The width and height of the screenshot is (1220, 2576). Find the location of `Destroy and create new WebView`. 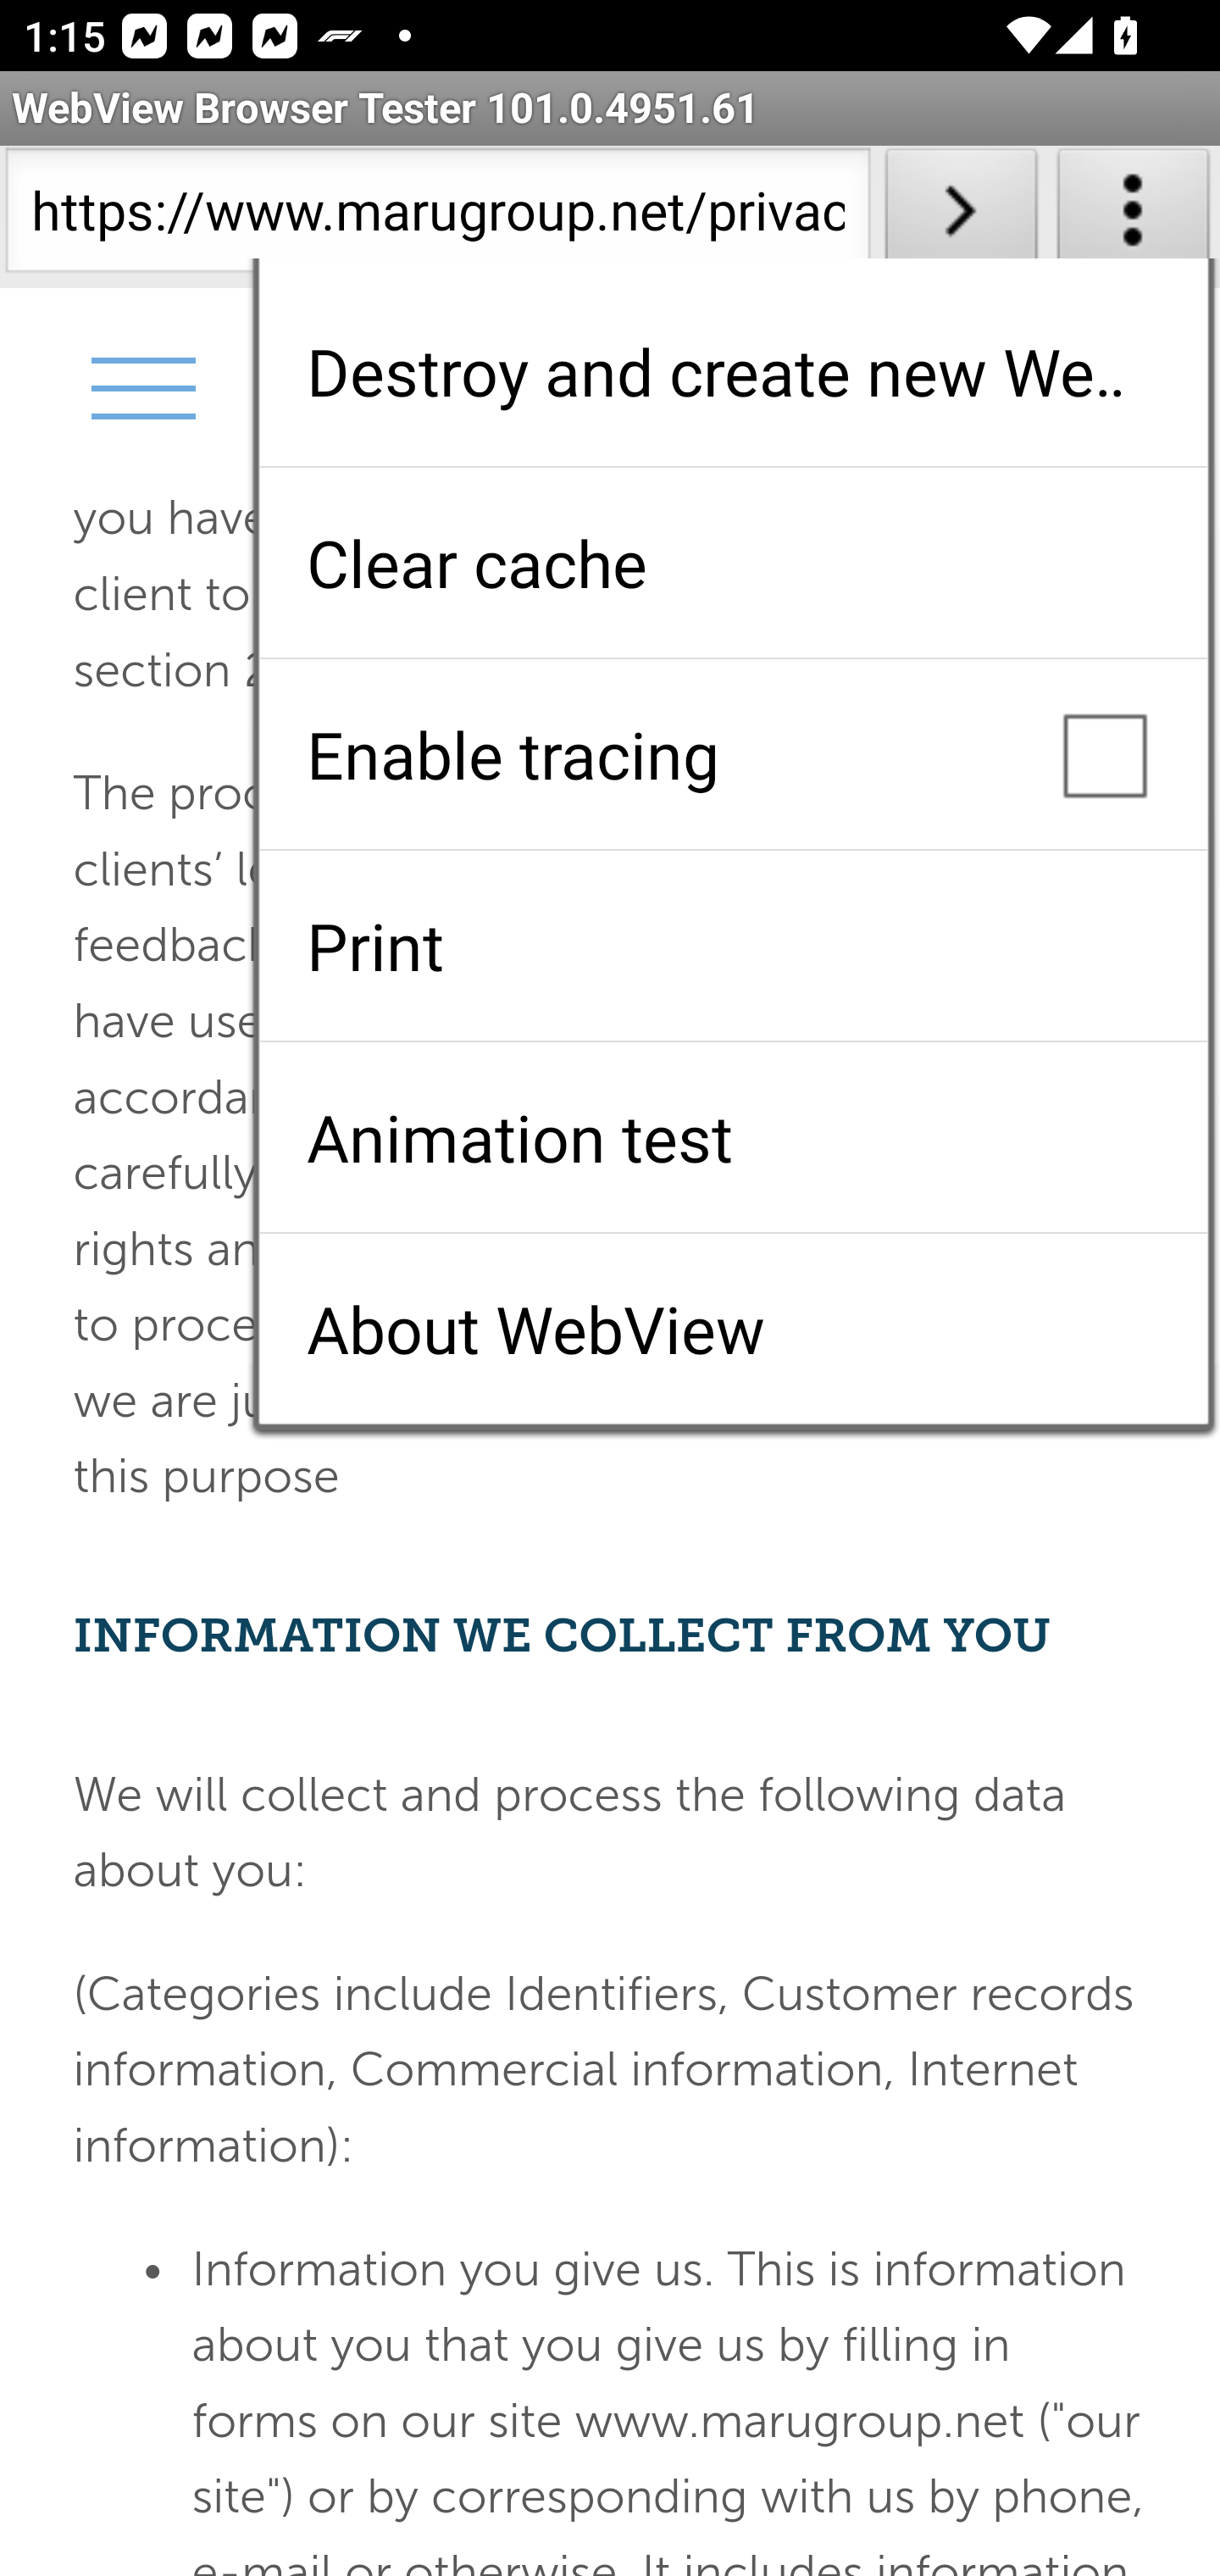

Destroy and create new WebView is located at coordinates (733, 371).